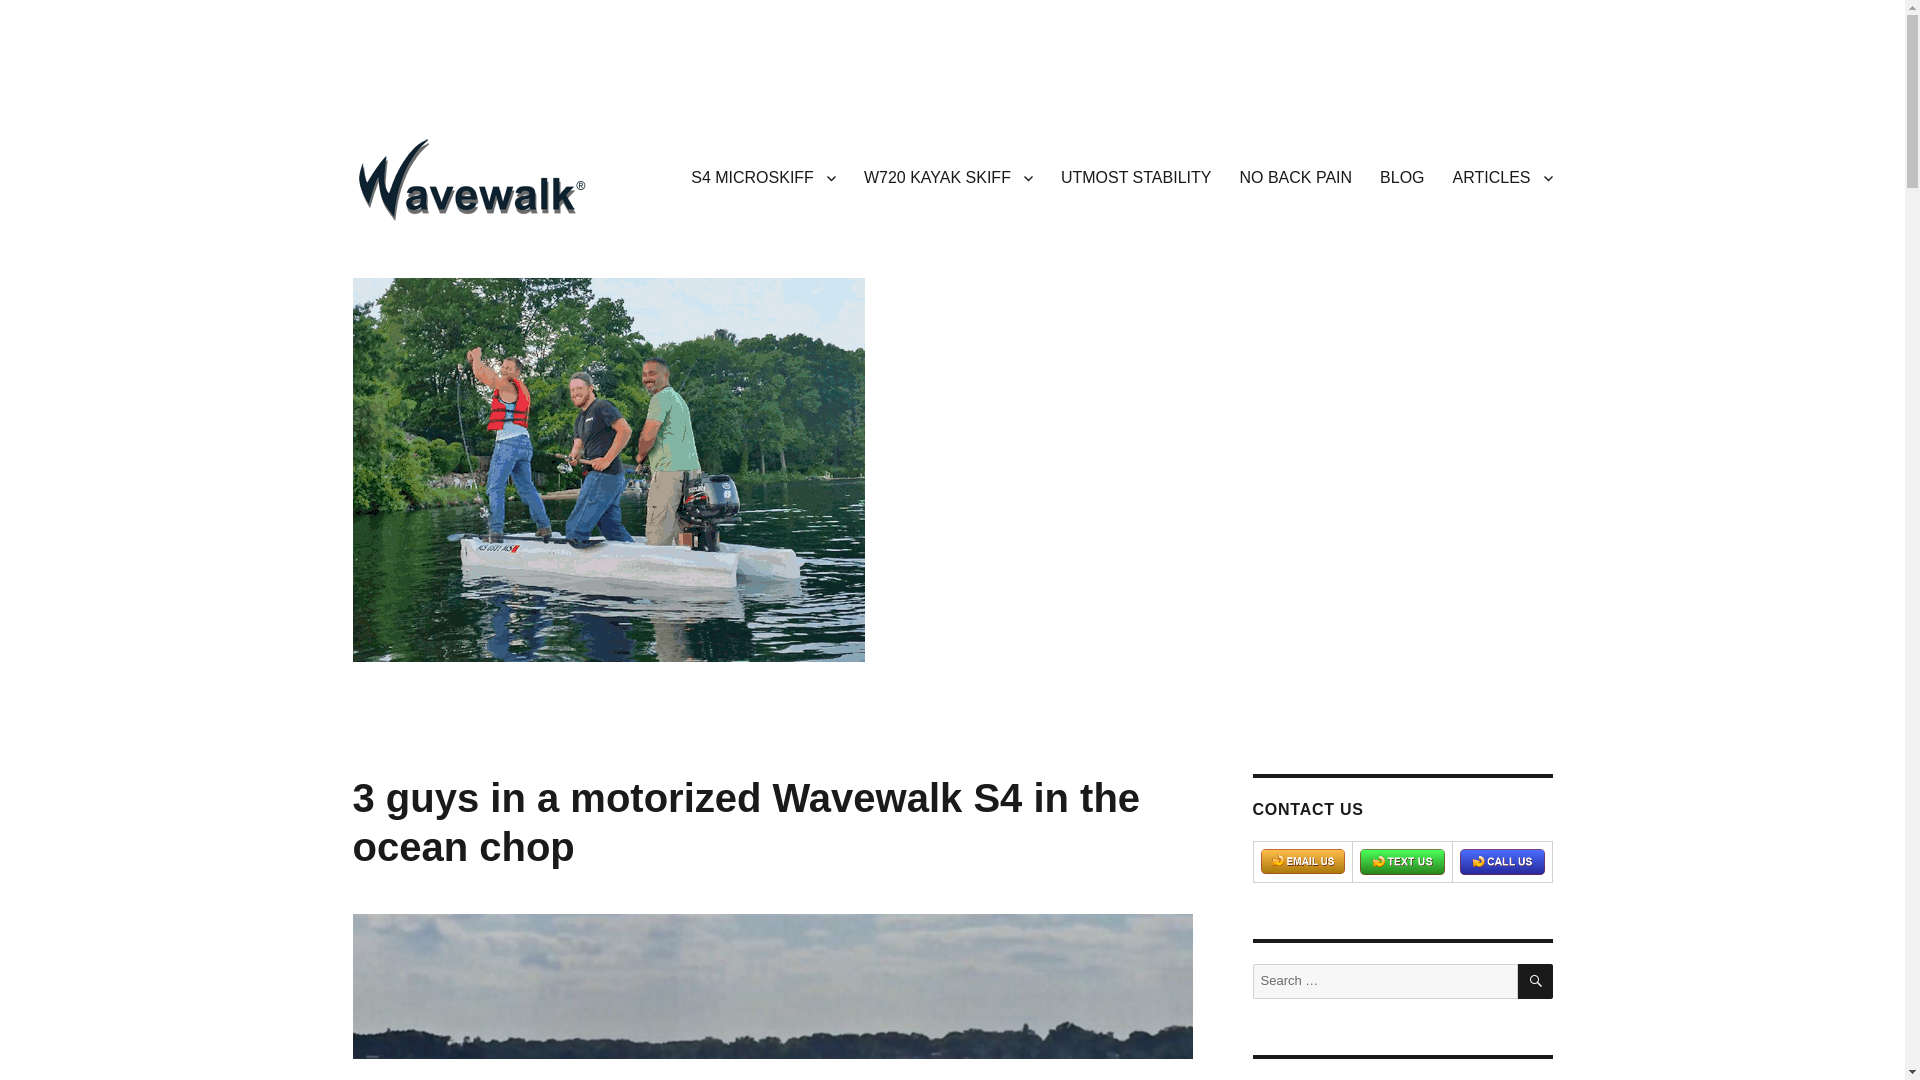 This screenshot has height=1080, width=1920. Describe the element at coordinates (764, 176) in the screenshot. I see `Wavewalk S4 cartop cat microskiff` at that location.